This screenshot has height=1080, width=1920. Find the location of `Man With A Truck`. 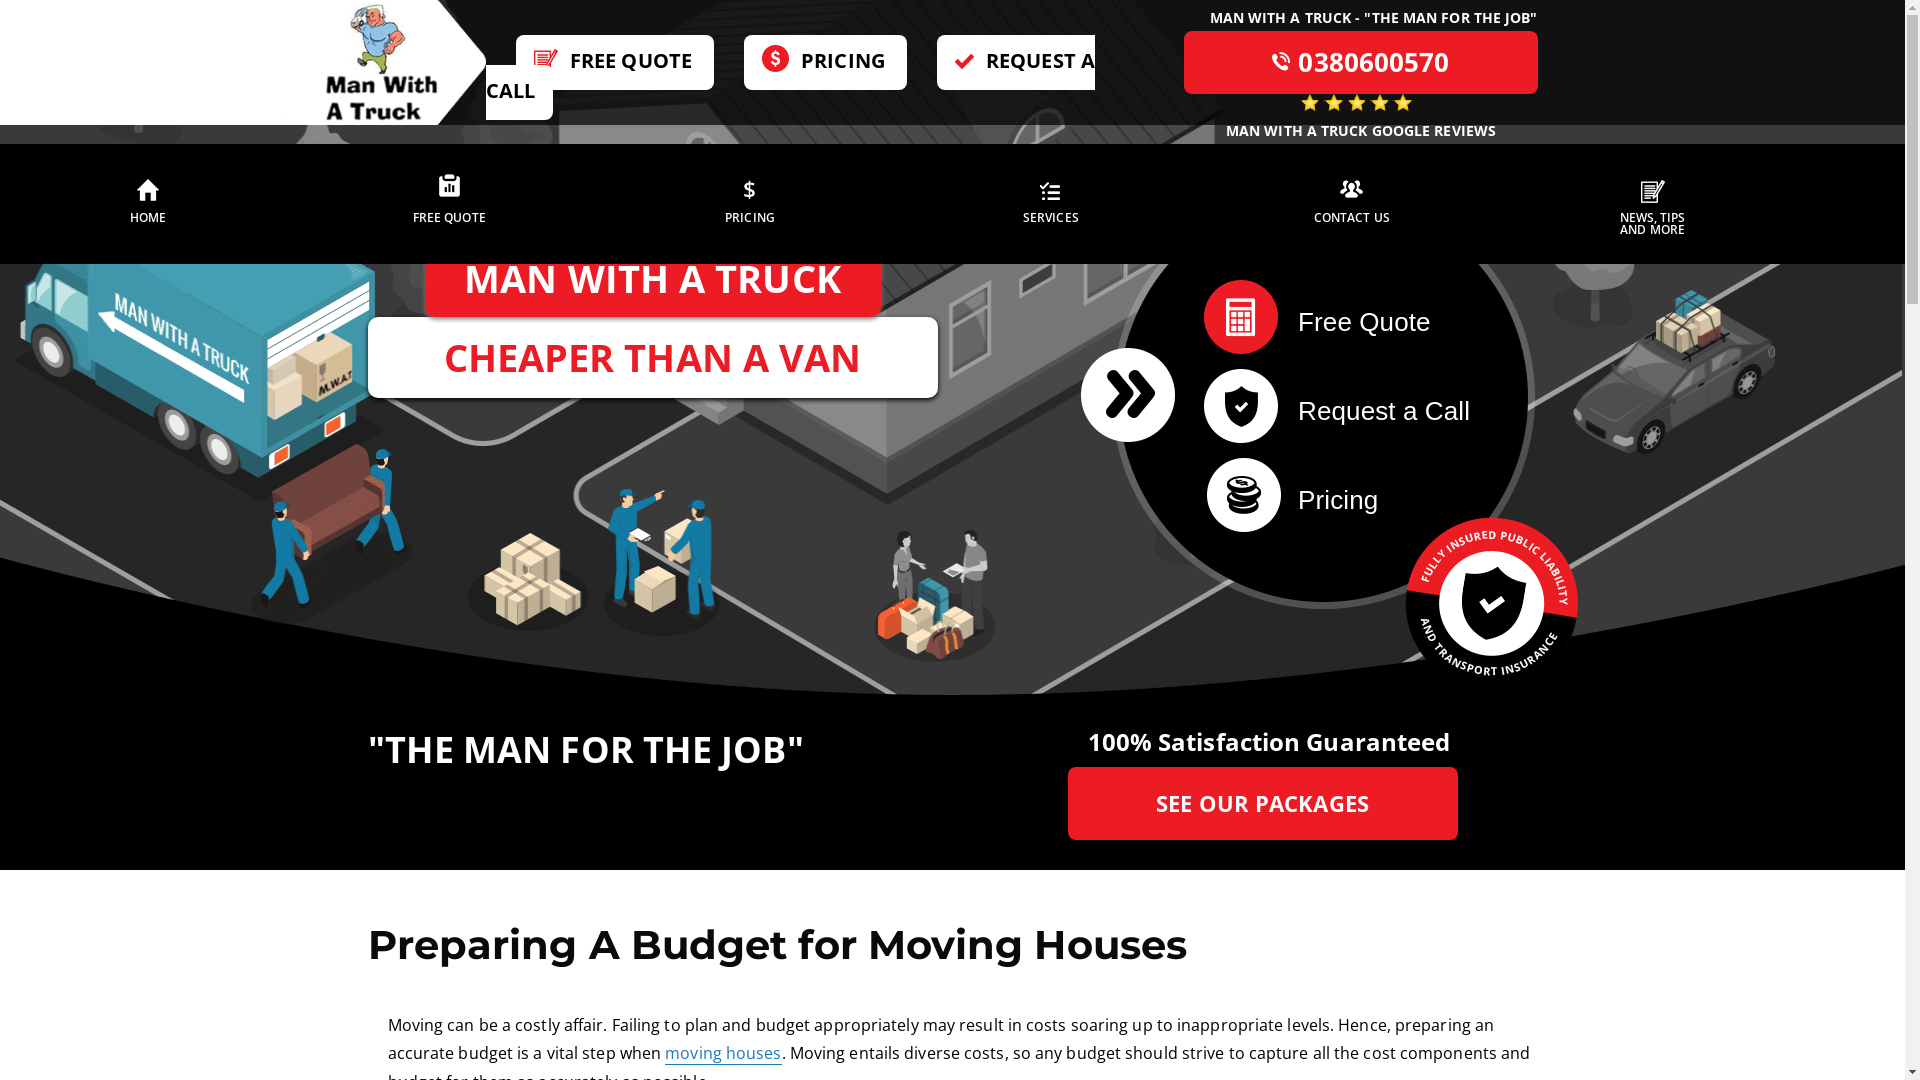

Man With A Truck is located at coordinates (378, 60).